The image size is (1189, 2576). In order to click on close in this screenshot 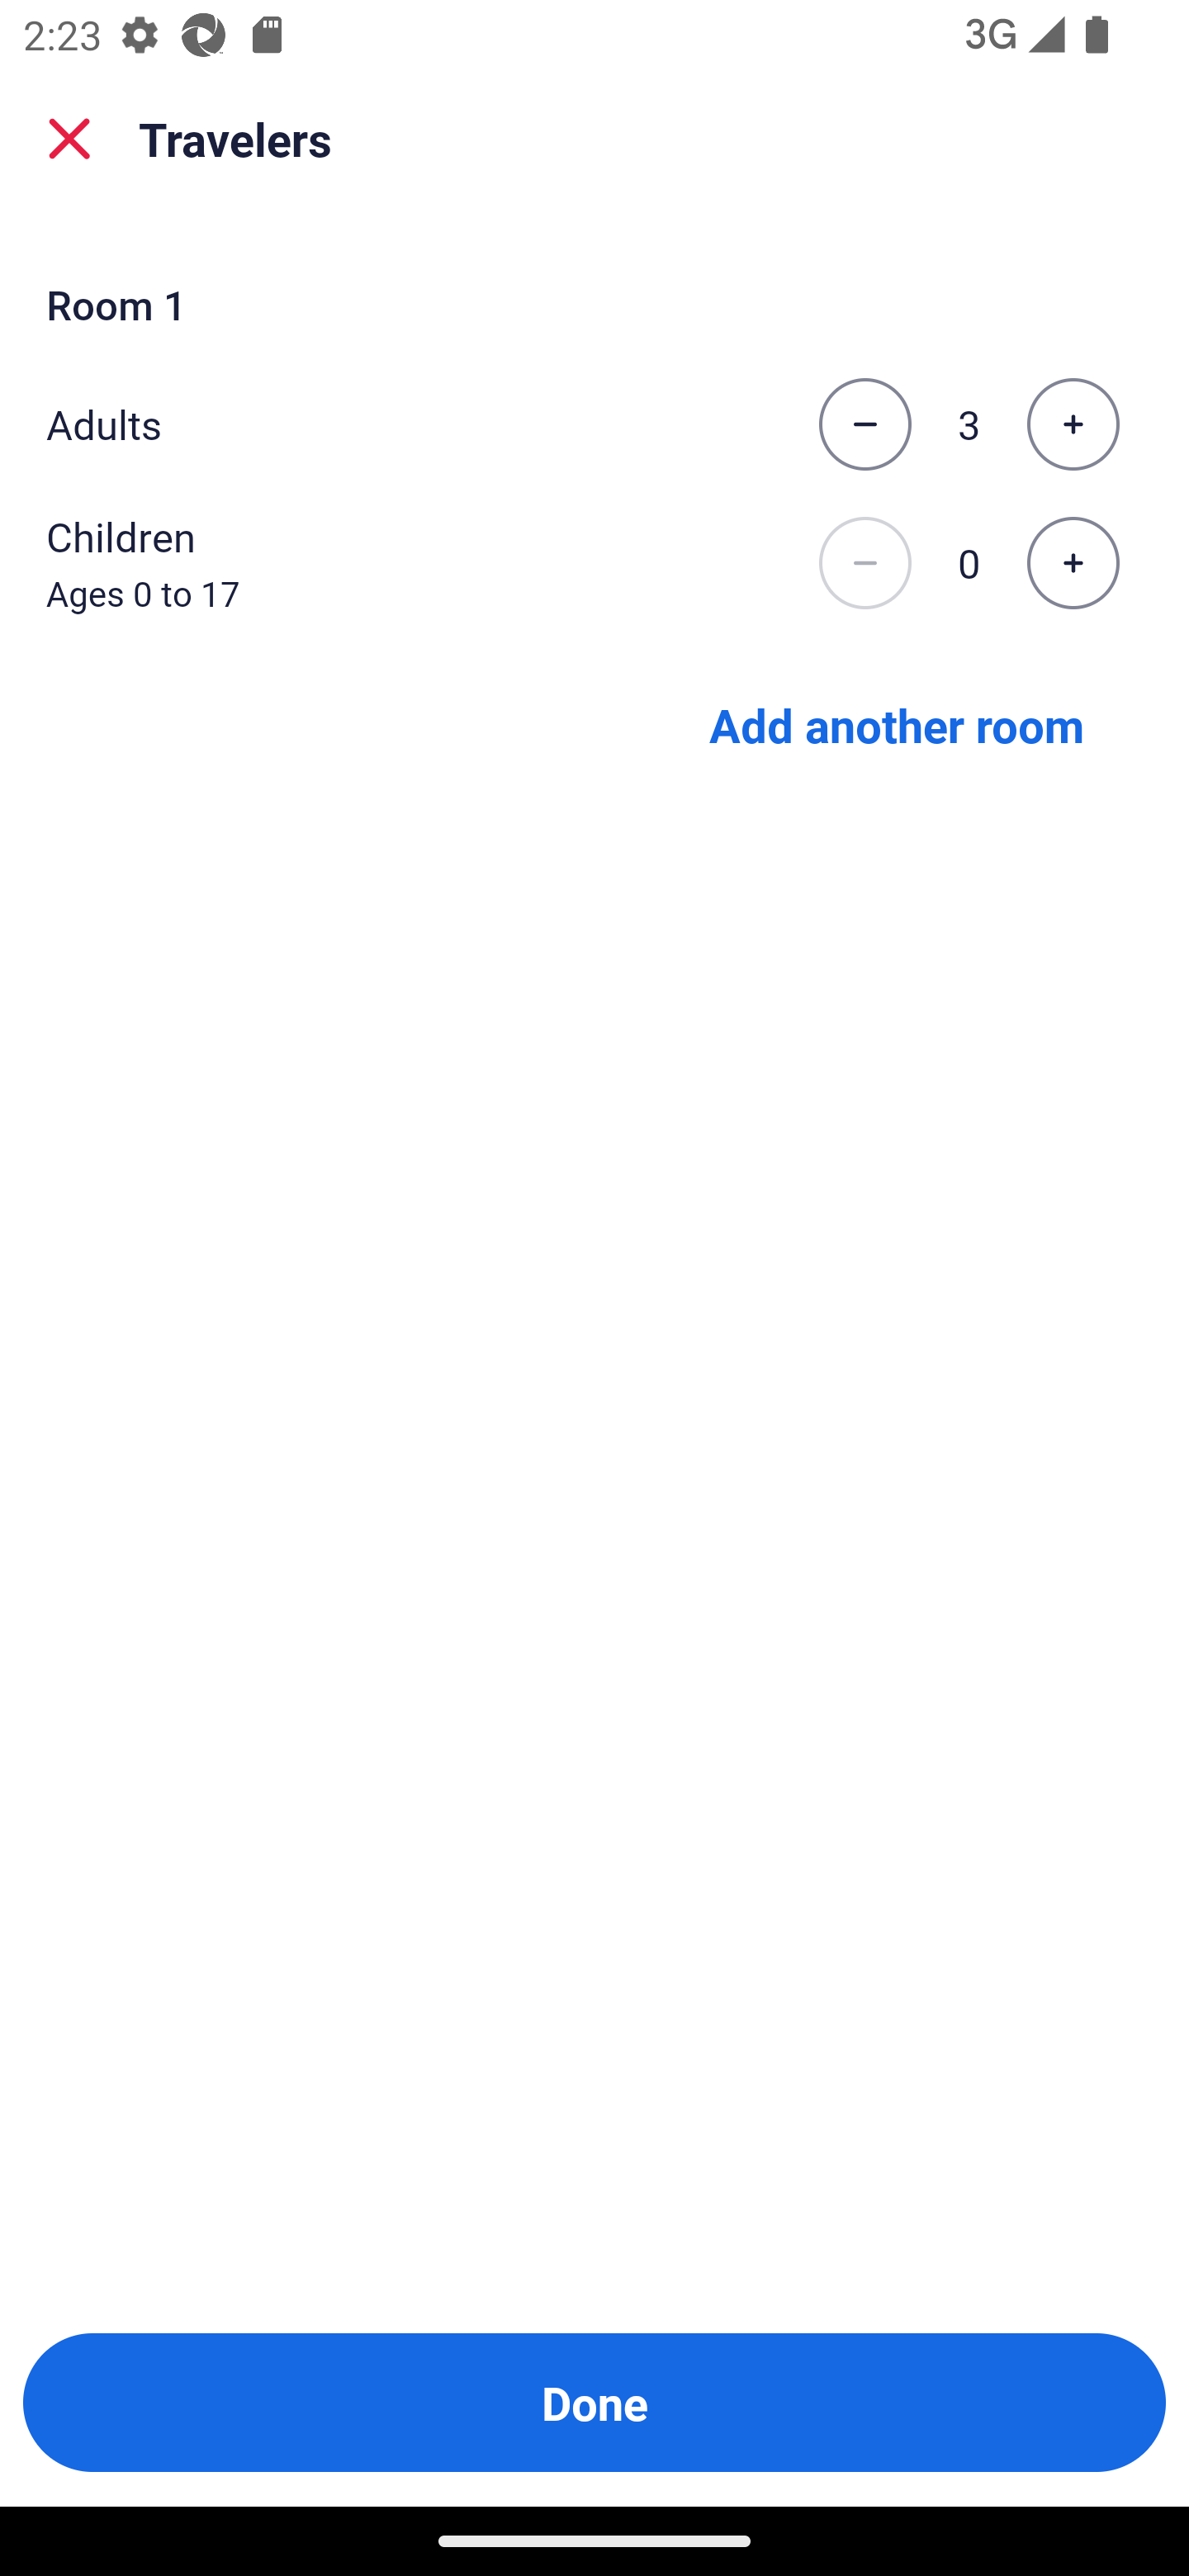, I will do `click(69, 139)`.